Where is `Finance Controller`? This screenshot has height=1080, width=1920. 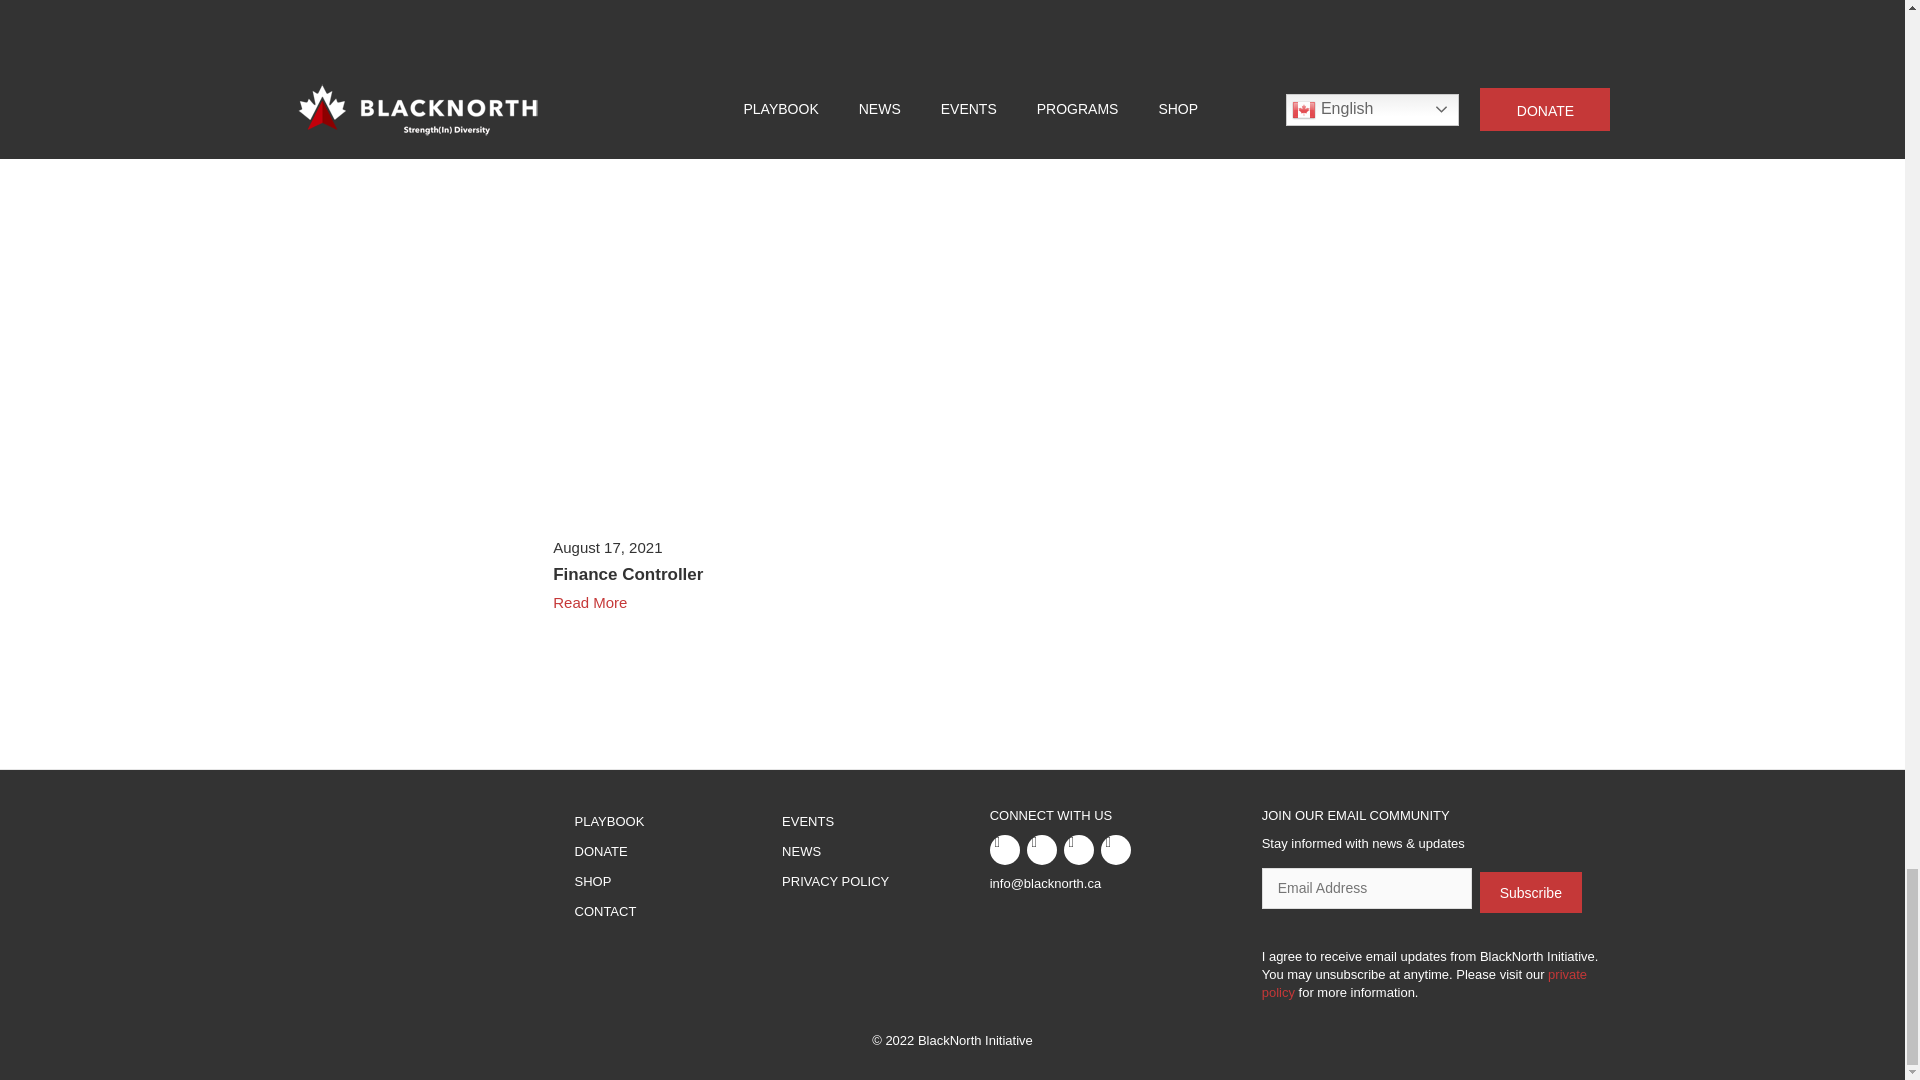 Finance Controller is located at coordinates (627, 574).